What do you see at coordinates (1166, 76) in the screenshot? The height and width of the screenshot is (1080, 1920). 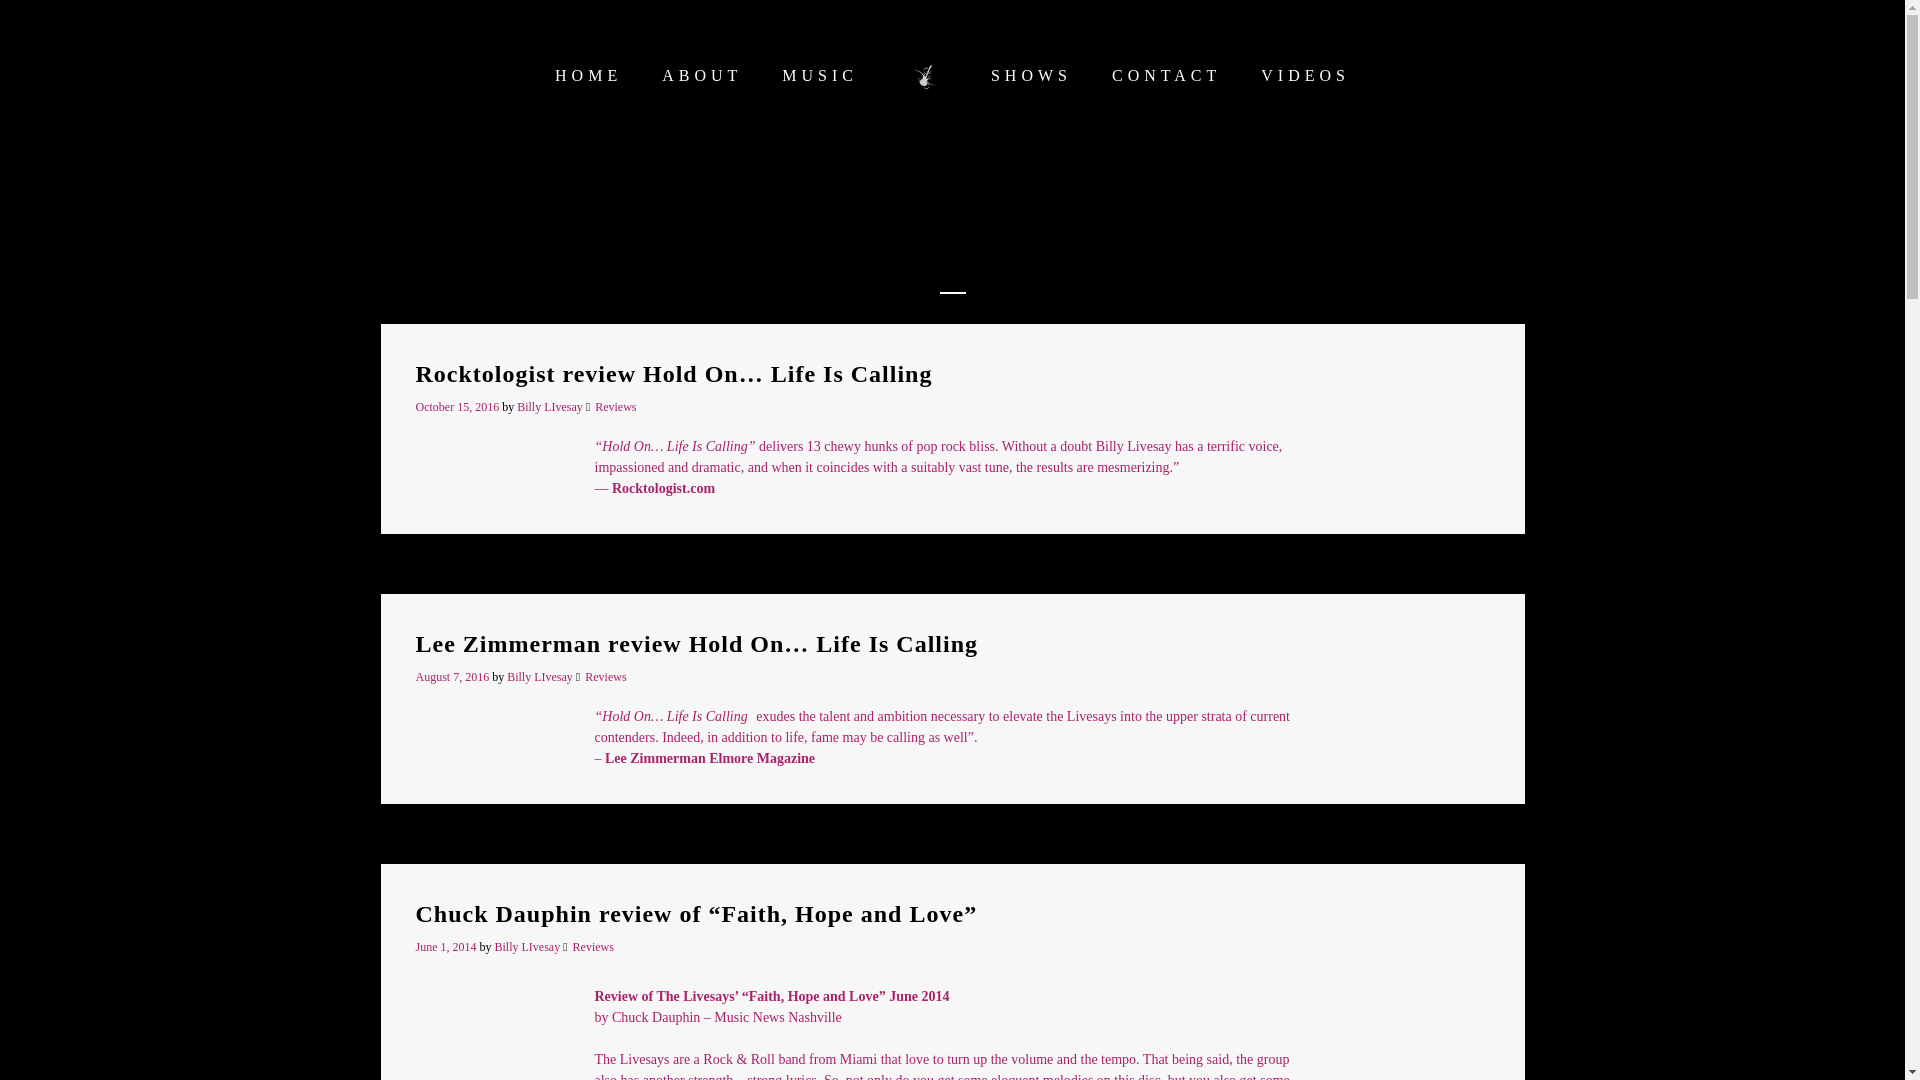 I see `CONTACT` at bounding box center [1166, 76].